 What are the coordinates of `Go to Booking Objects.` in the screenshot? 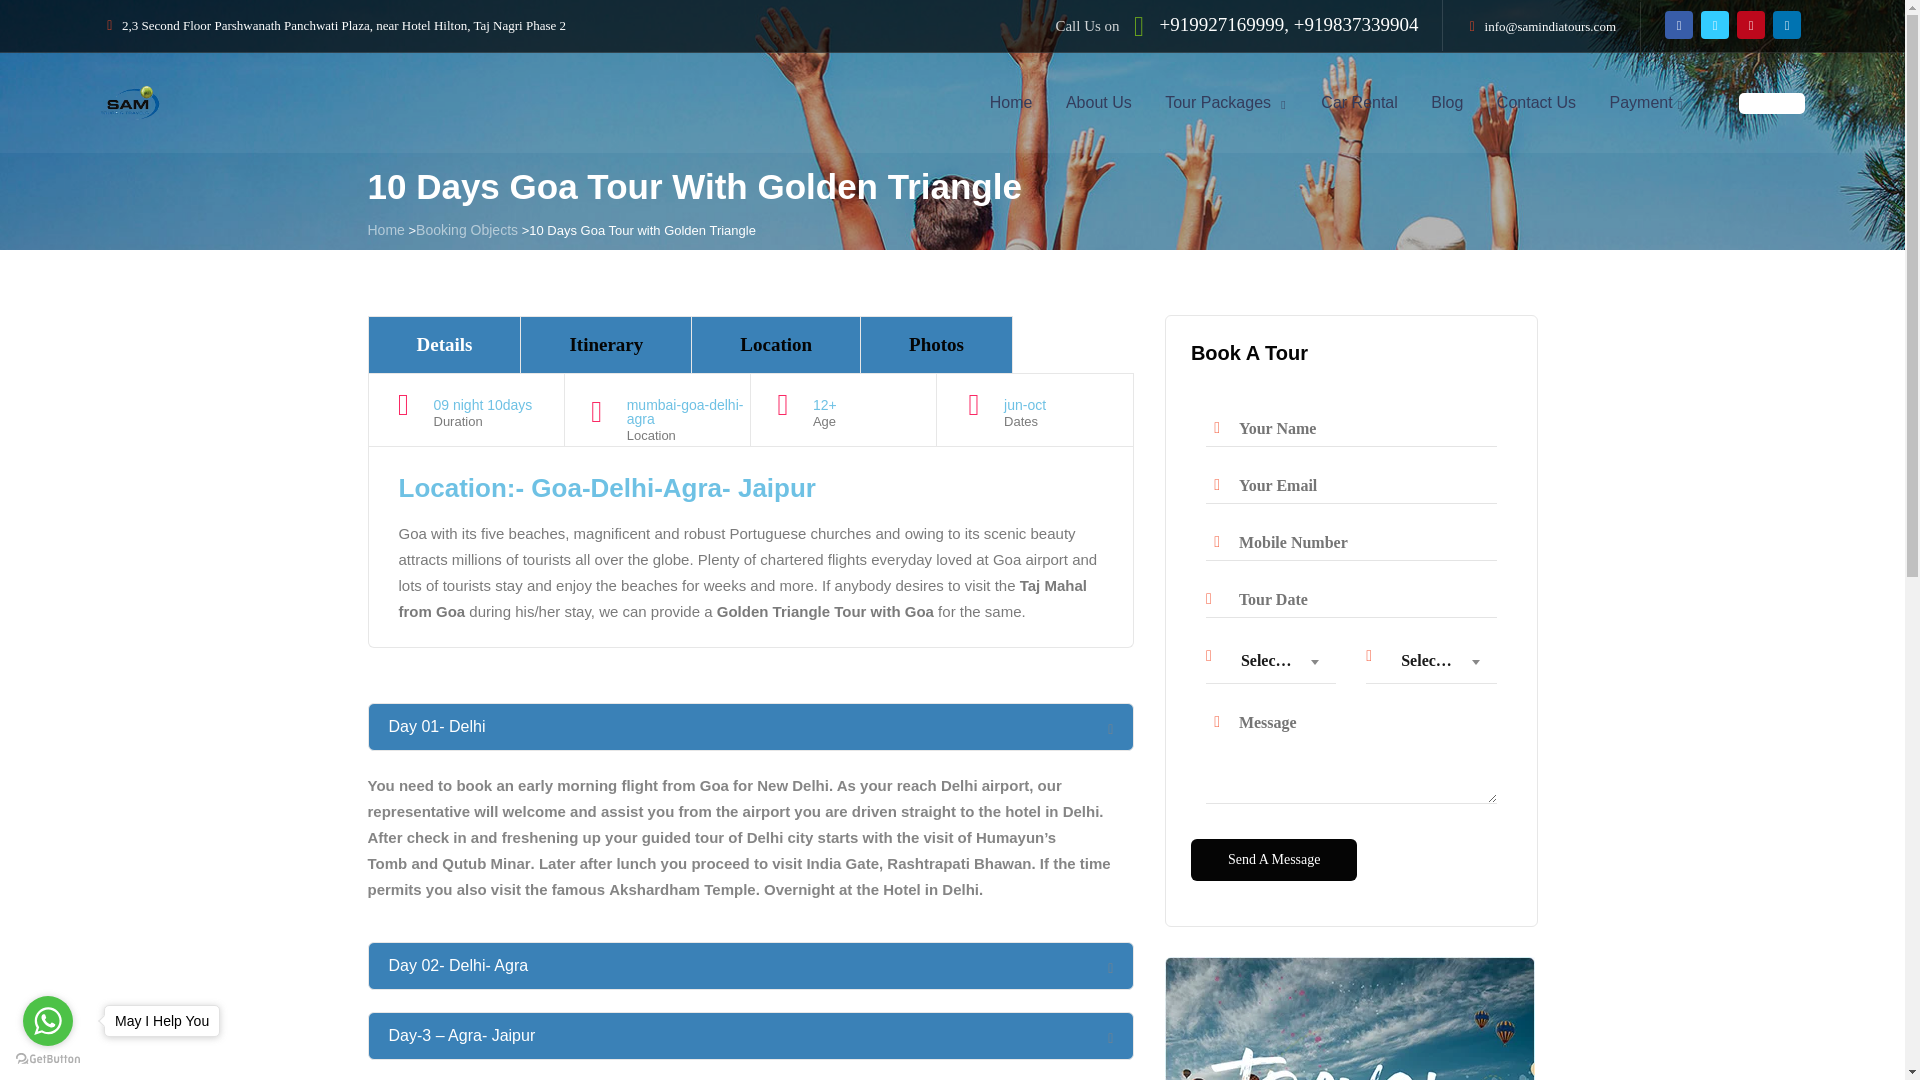 It's located at (467, 230).